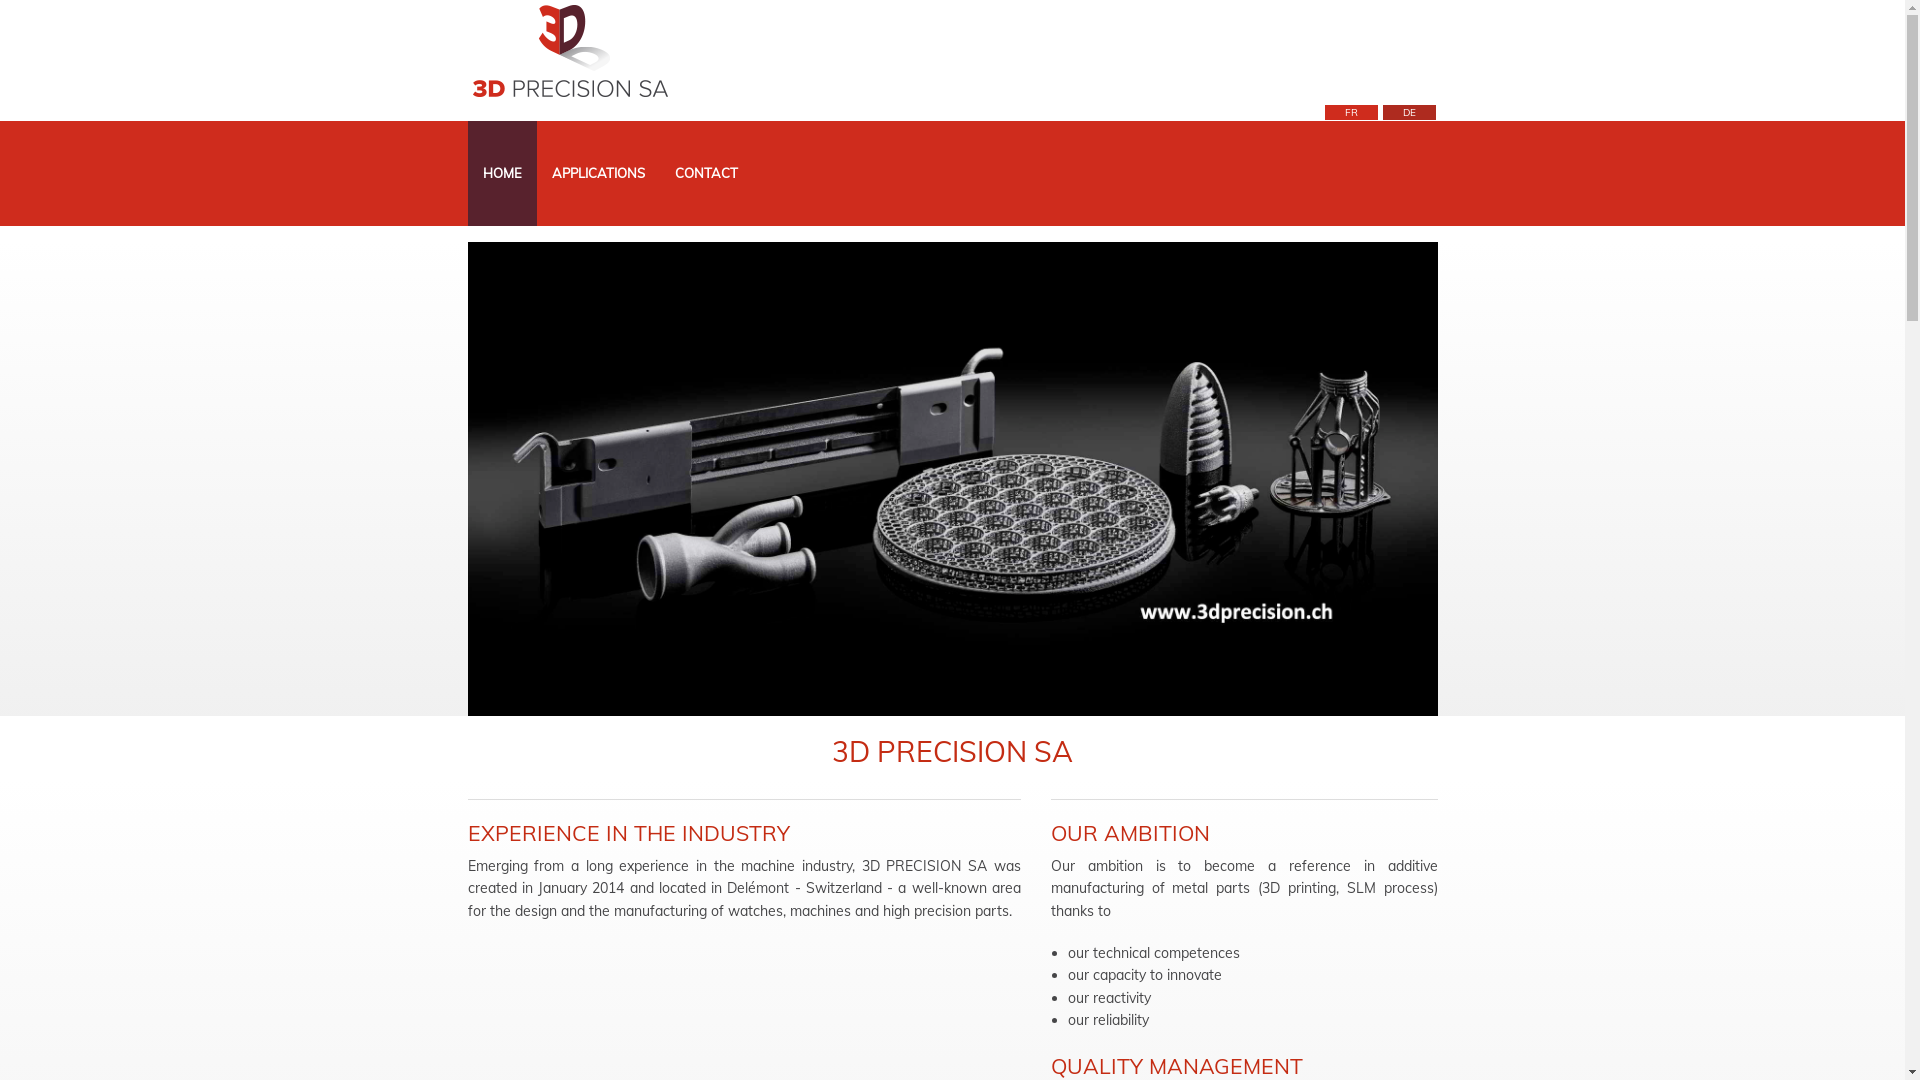  I want to click on CONTACT, so click(706, 174).